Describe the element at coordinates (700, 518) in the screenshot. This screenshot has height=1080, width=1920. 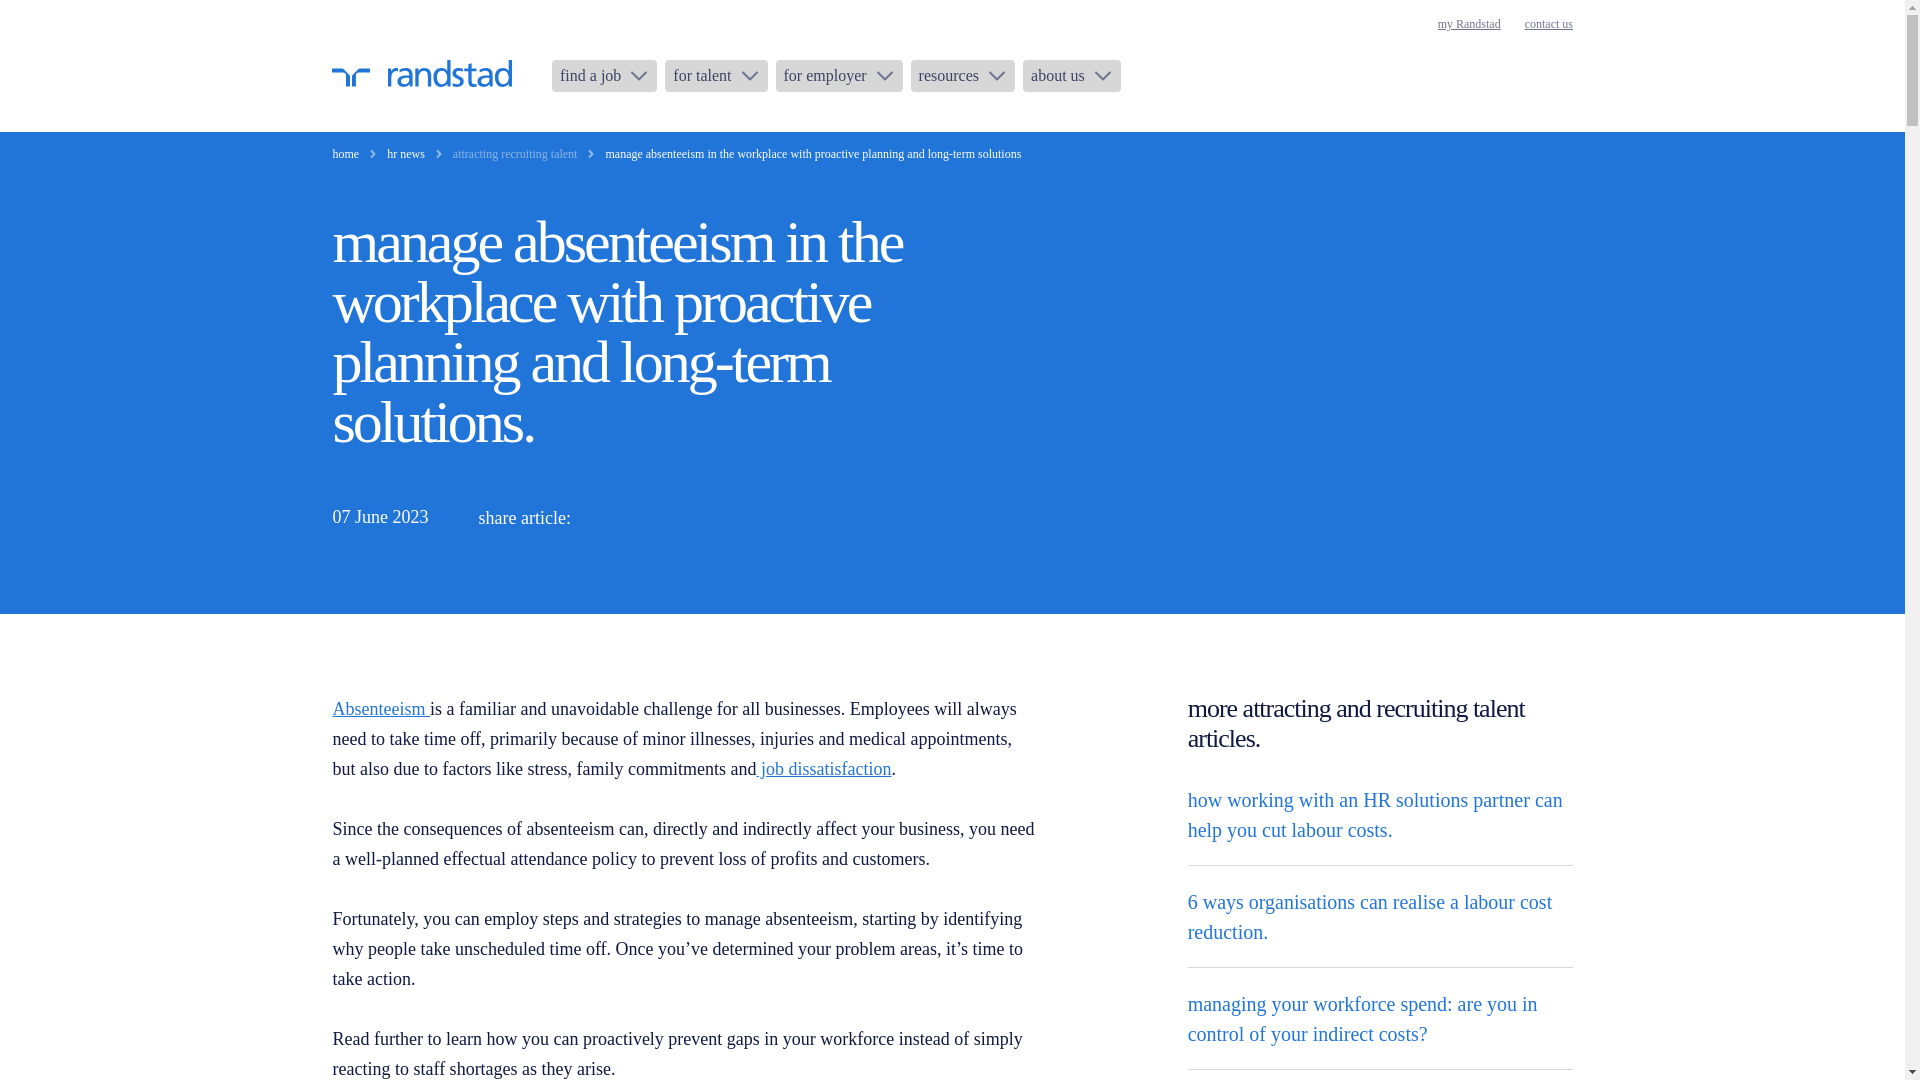
I see `share this article on facebook` at that location.